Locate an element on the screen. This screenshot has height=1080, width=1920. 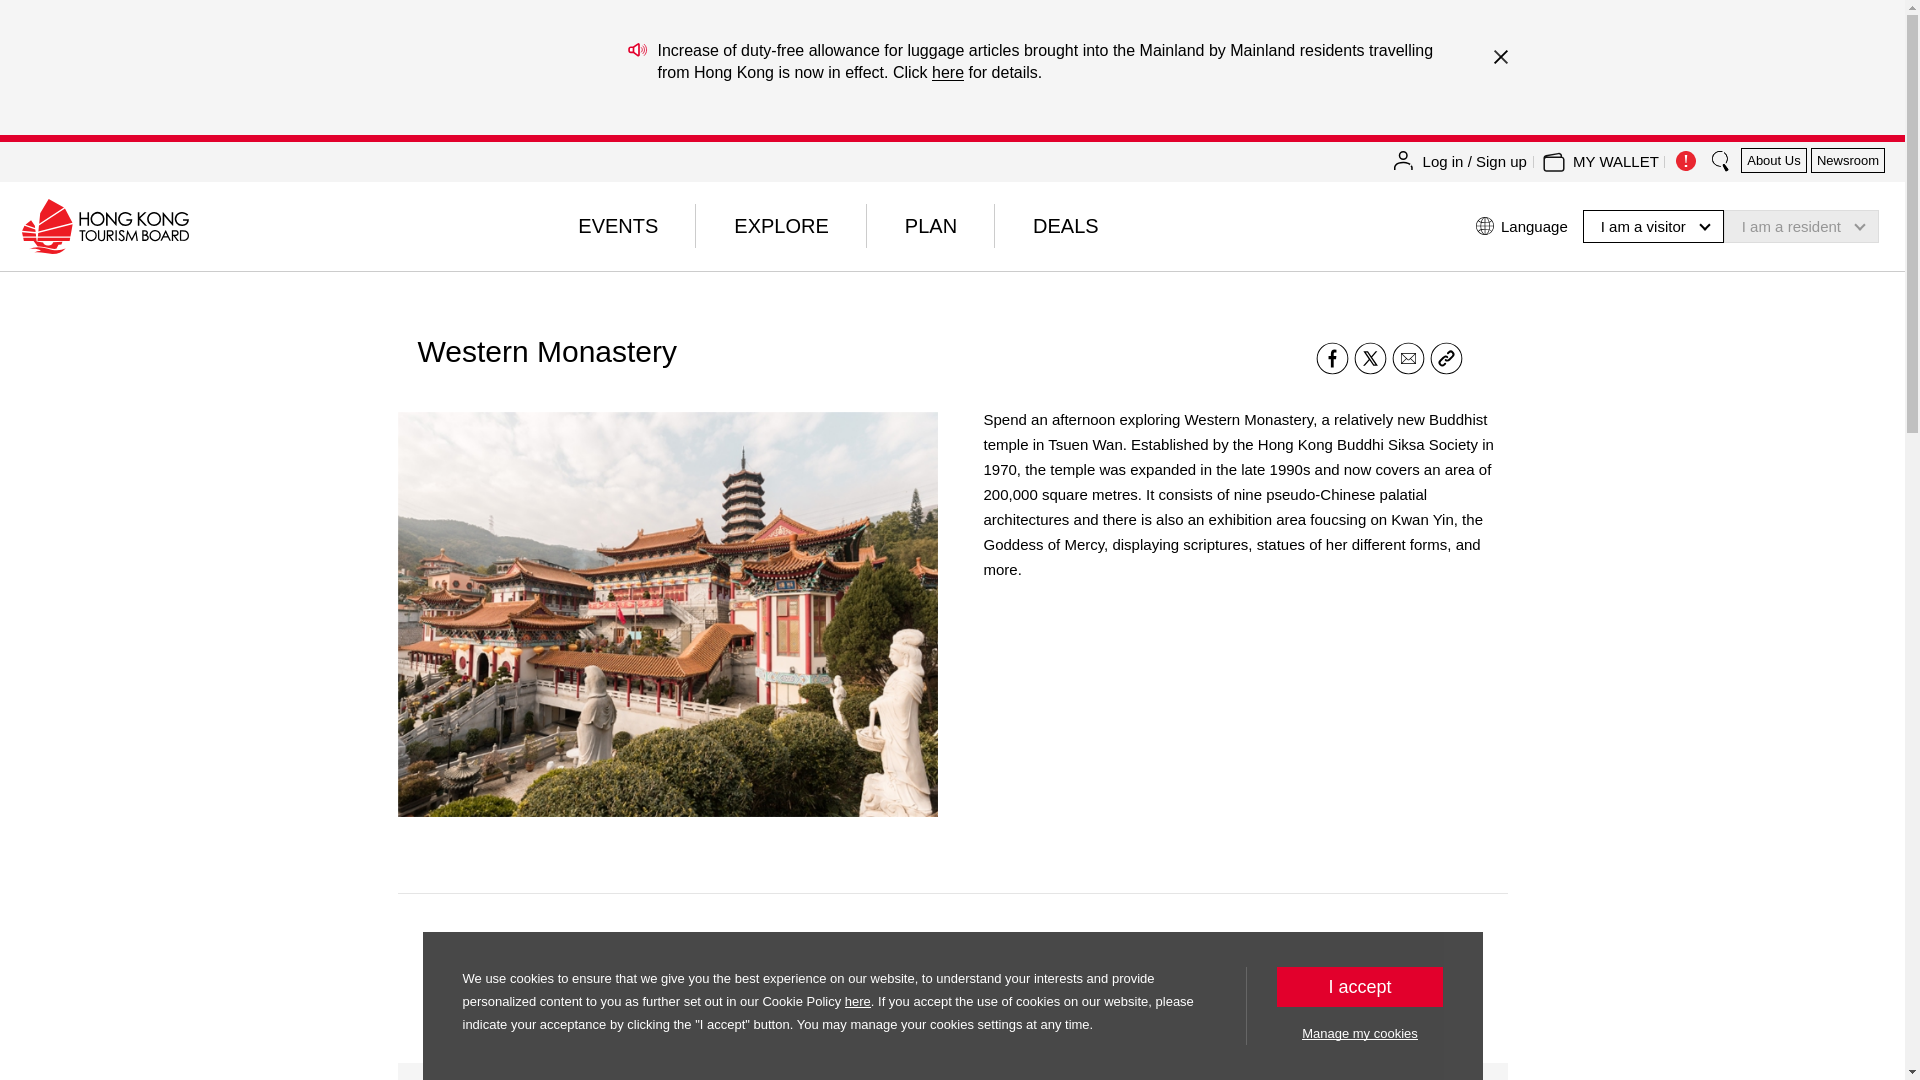
here is located at coordinates (947, 72).